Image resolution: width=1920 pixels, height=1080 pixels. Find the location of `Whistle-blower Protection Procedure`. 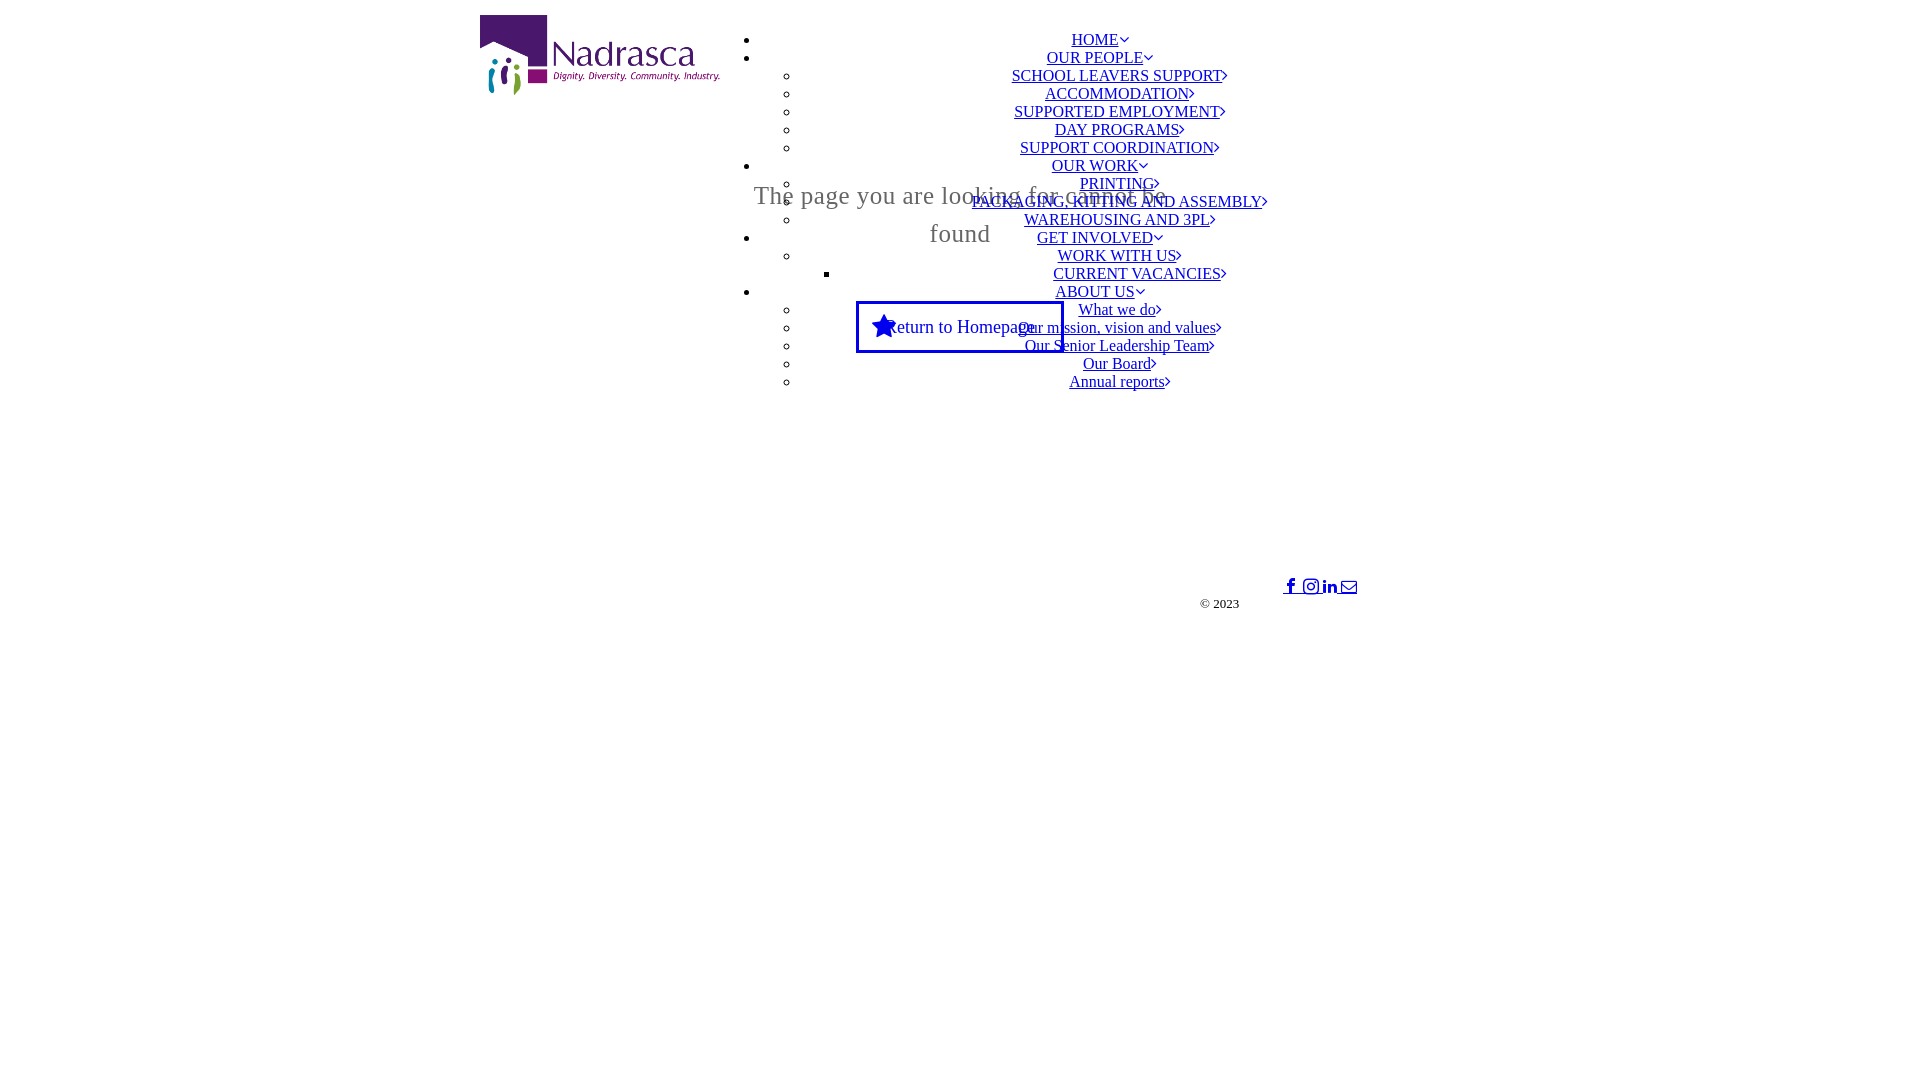

Whistle-blower Protection Procedure is located at coordinates (840, 758).